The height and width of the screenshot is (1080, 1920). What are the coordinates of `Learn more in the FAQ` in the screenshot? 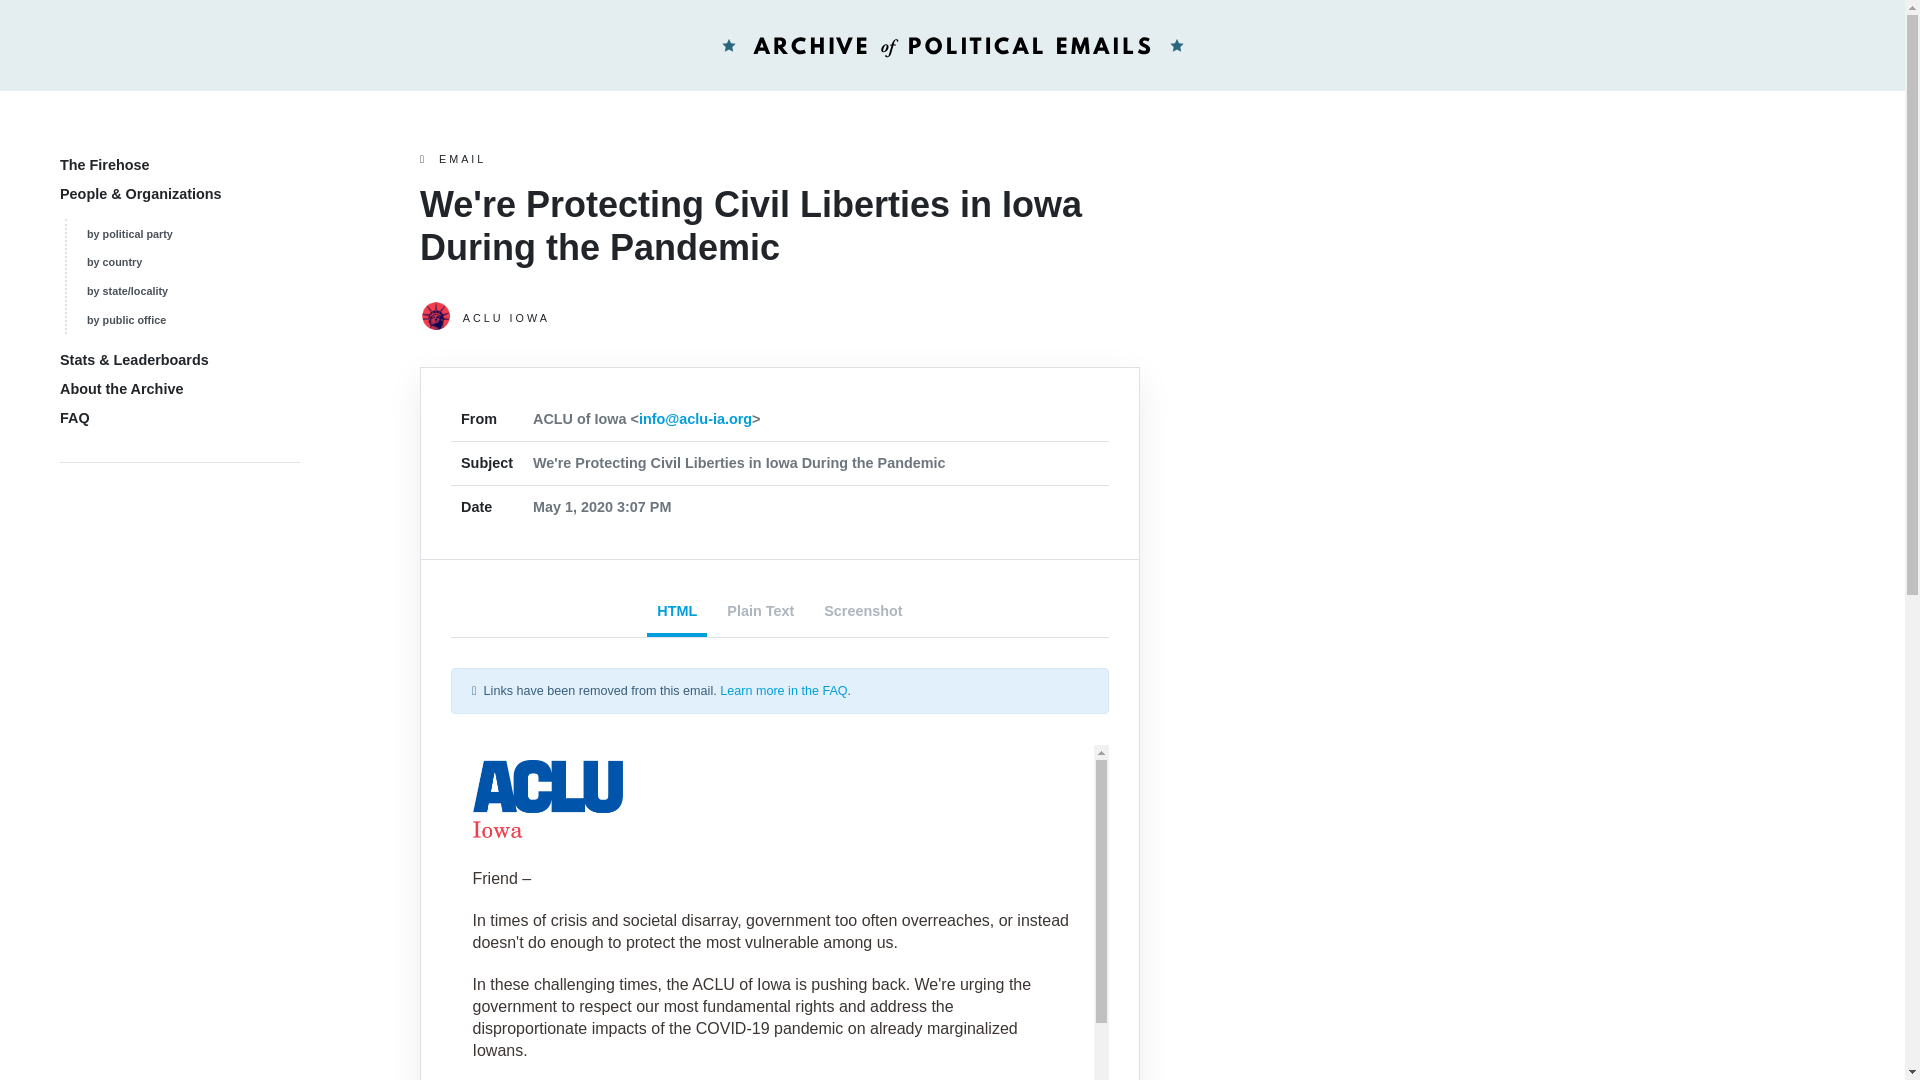 It's located at (783, 690).